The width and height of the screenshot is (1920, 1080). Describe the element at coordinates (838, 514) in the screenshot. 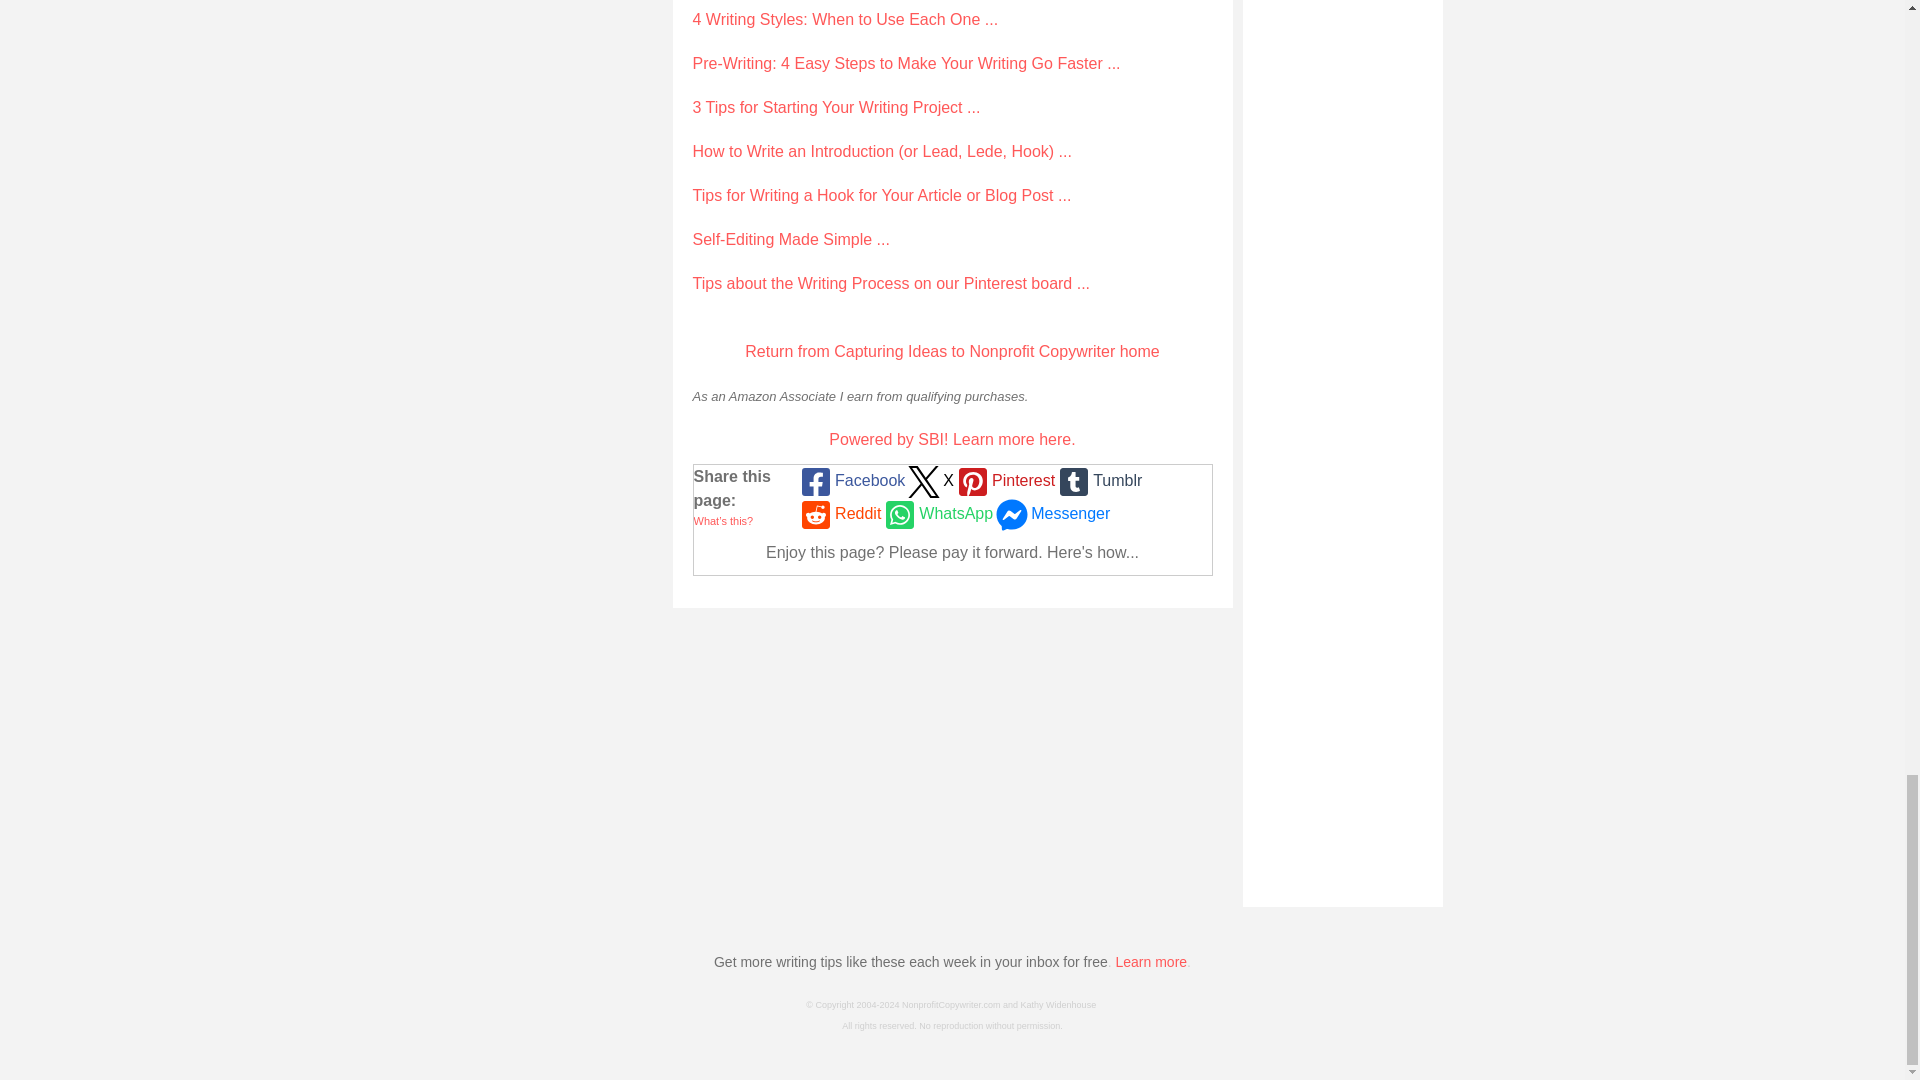

I see `Reddit` at that location.